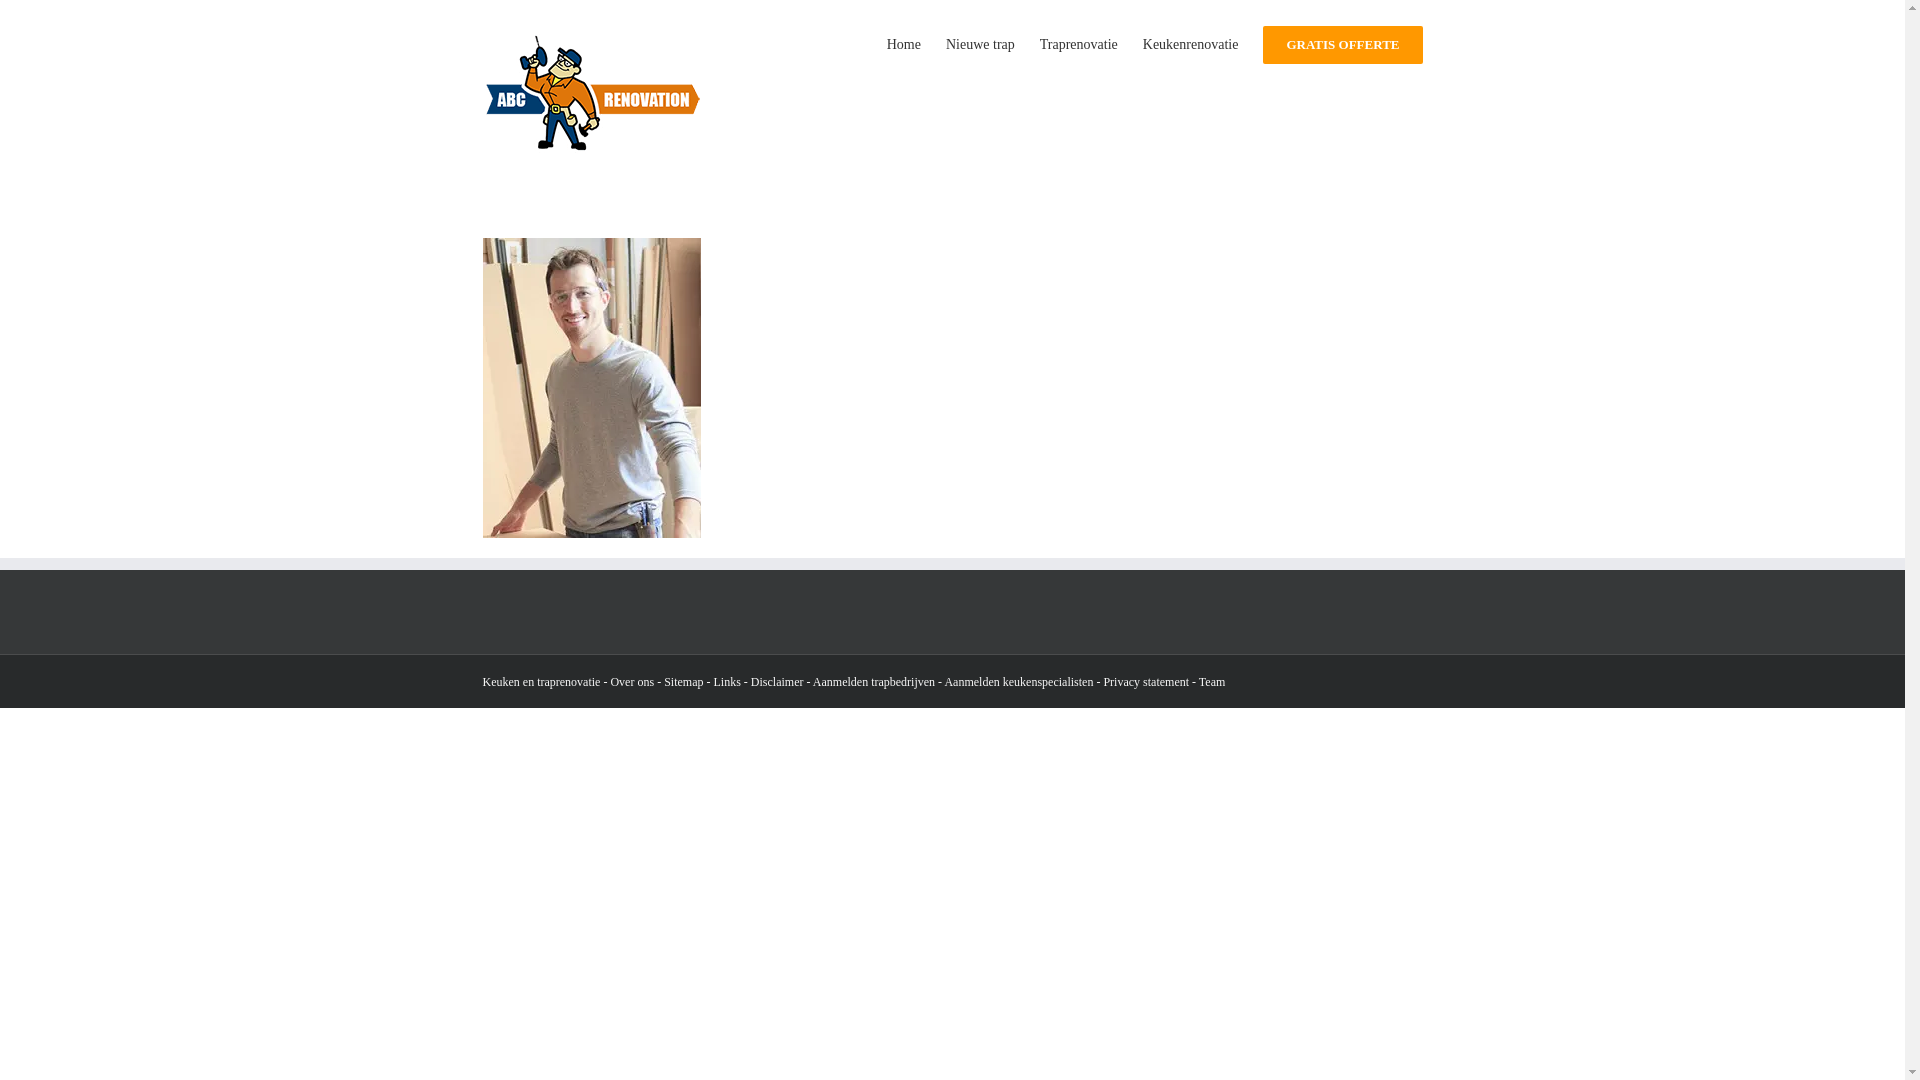  What do you see at coordinates (632, 682) in the screenshot?
I see `Over ons` at bounding box center [632, 682].